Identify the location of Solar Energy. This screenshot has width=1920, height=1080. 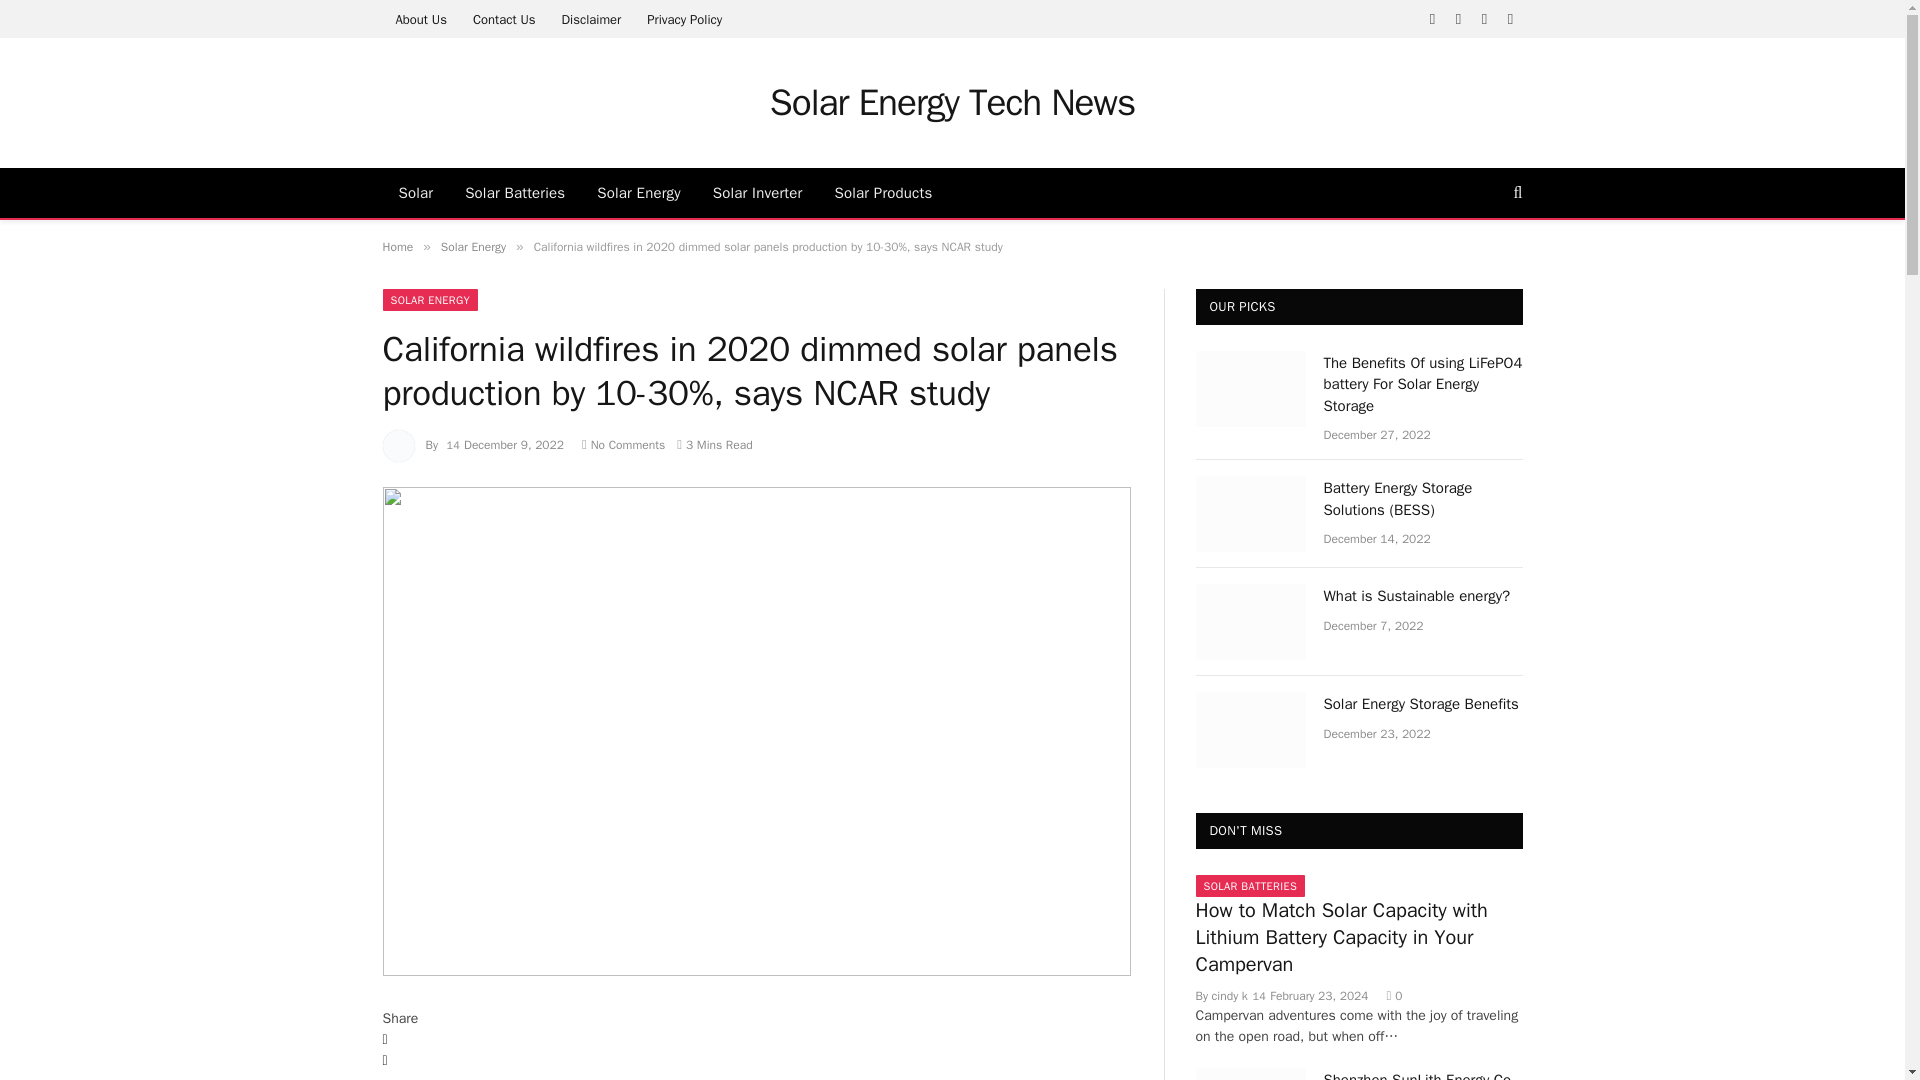
(638, 193).